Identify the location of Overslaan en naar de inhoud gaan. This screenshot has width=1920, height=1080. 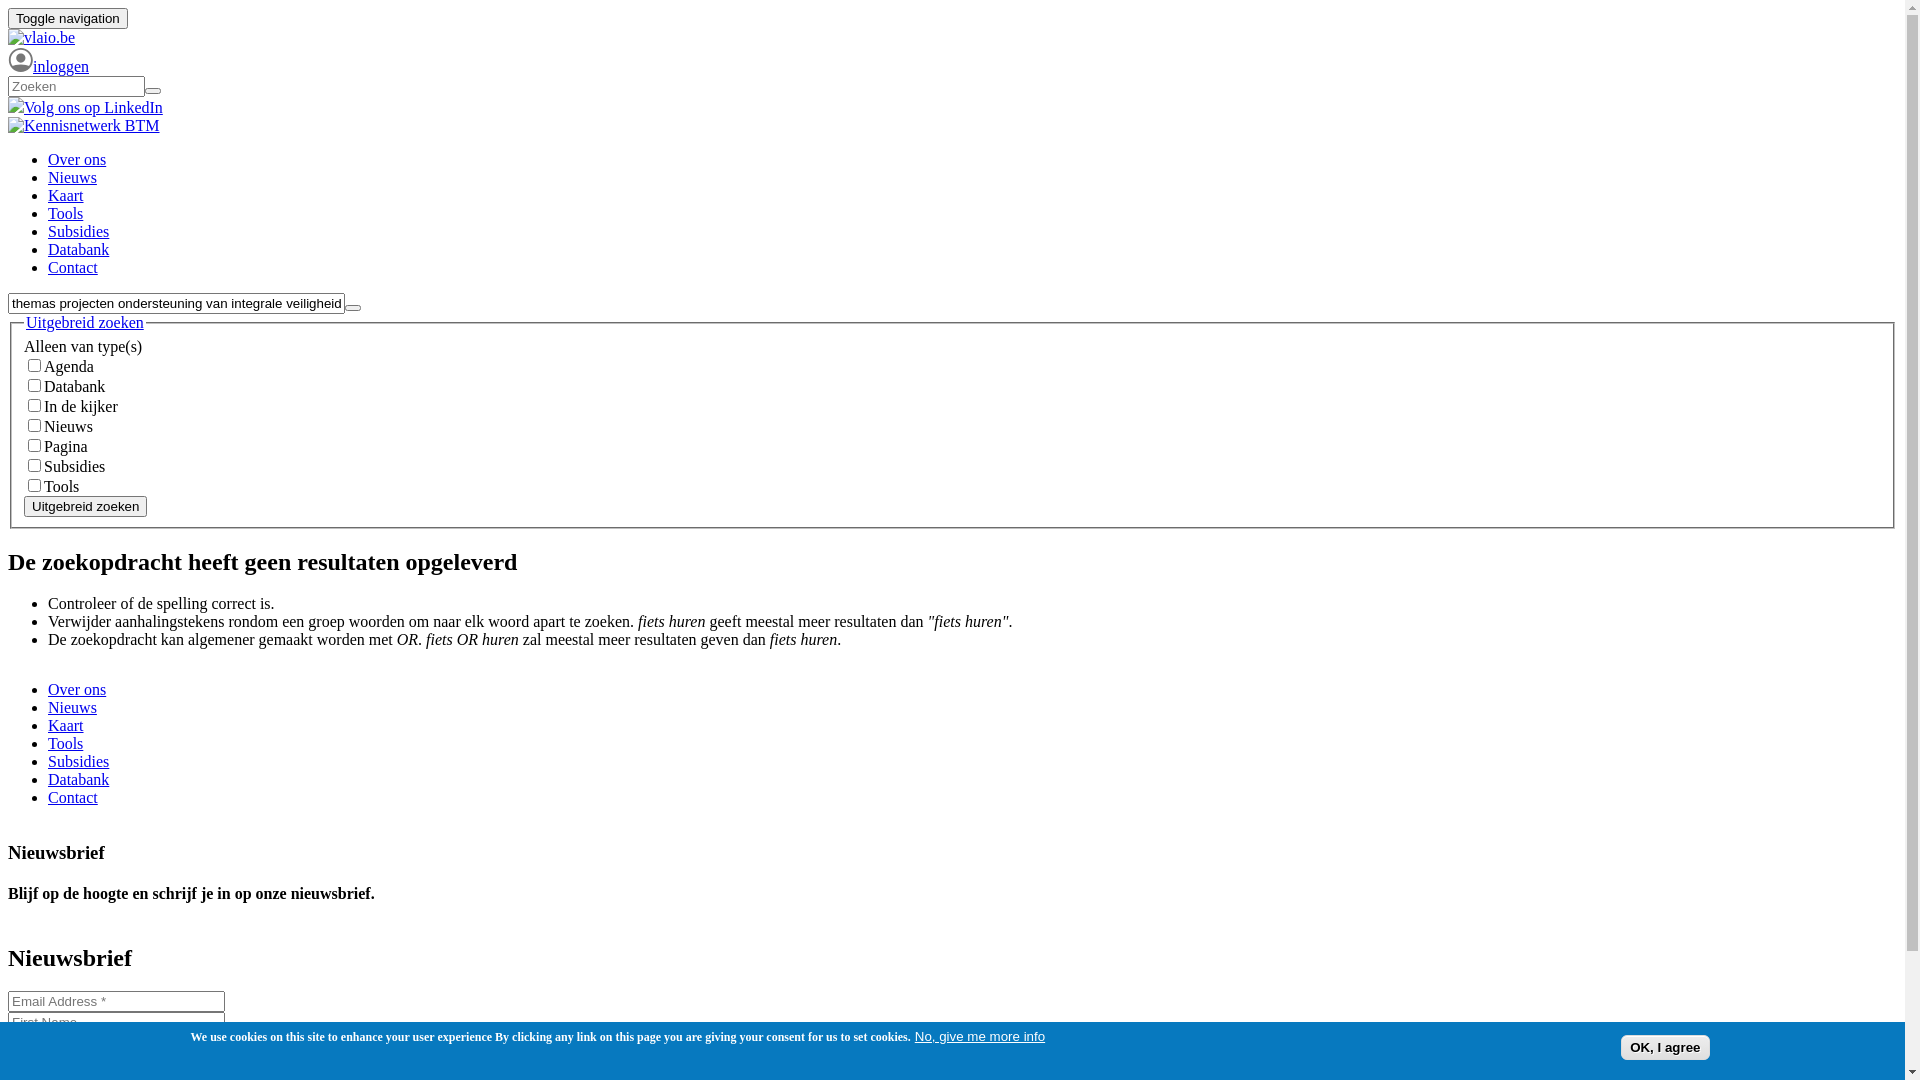
(116, 8).